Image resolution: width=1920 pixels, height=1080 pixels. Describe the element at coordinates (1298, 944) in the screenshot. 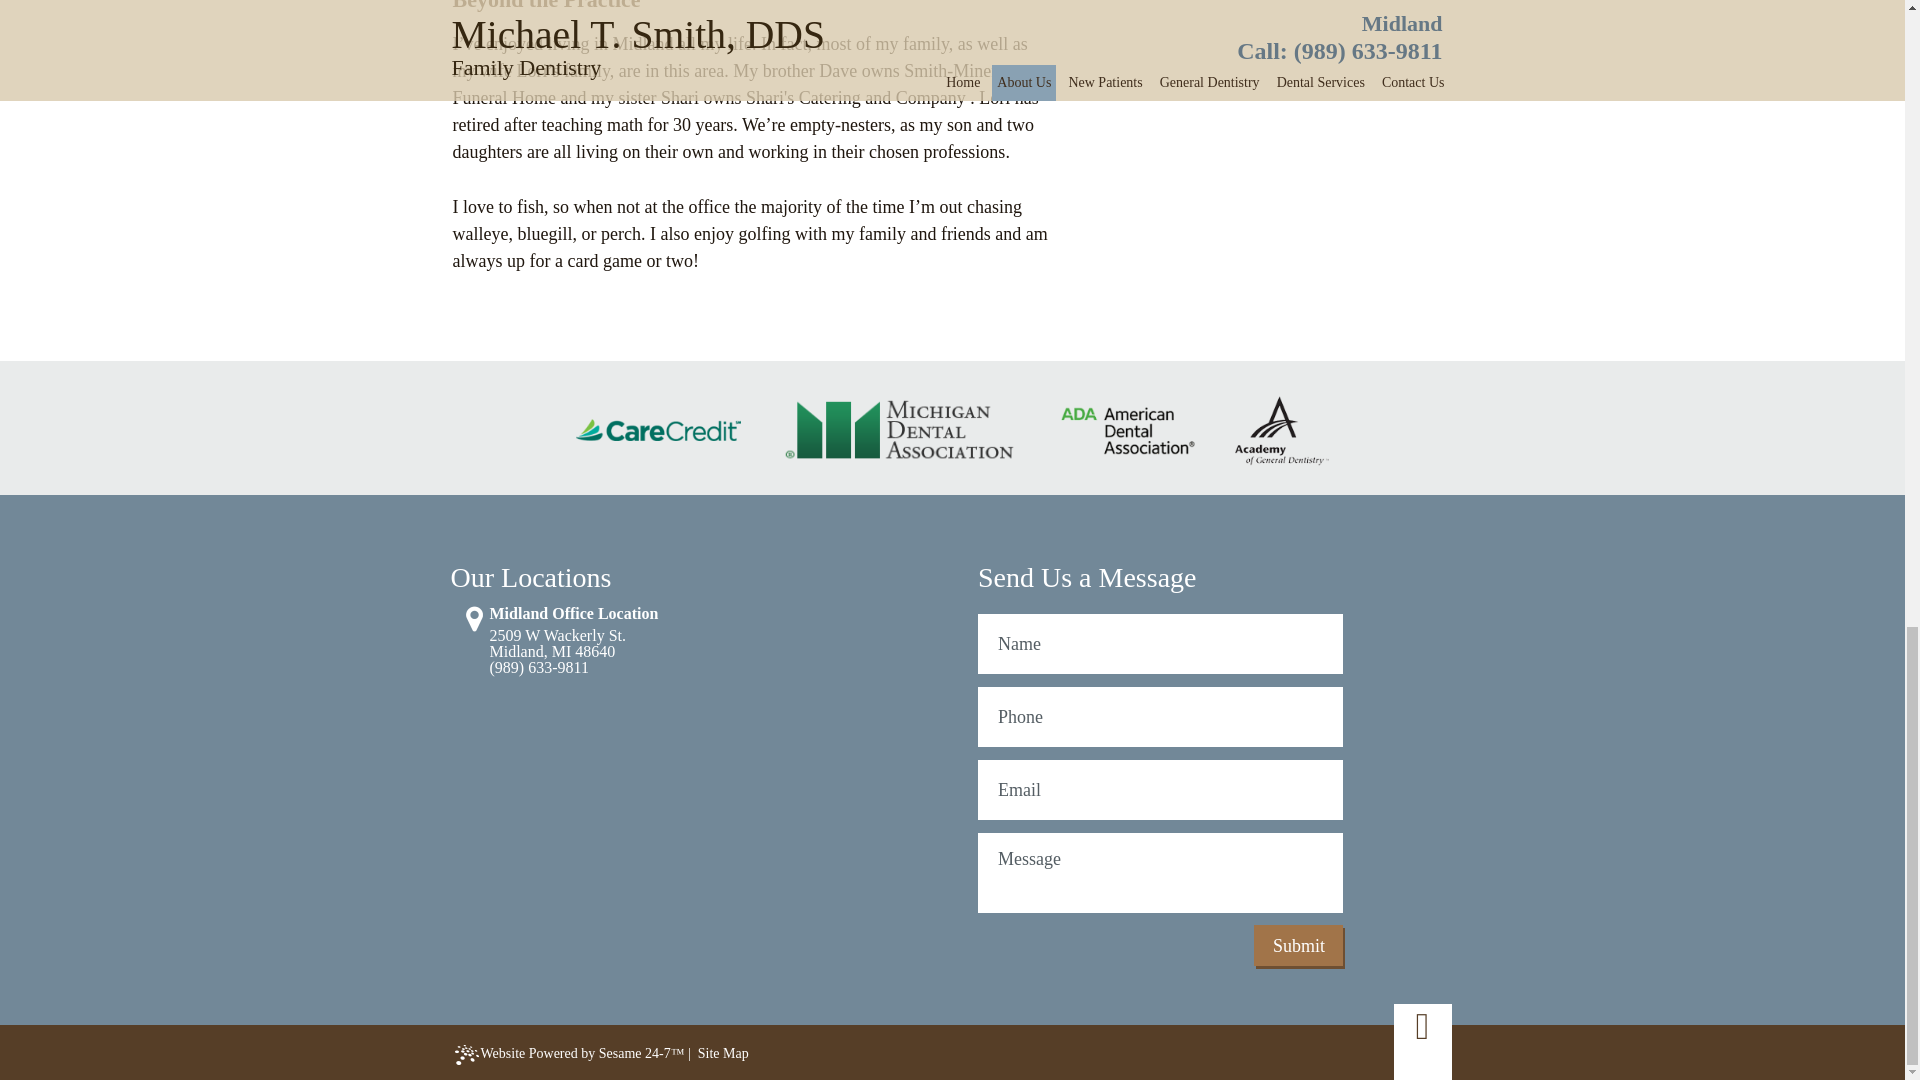

I see `Submit` at that location.